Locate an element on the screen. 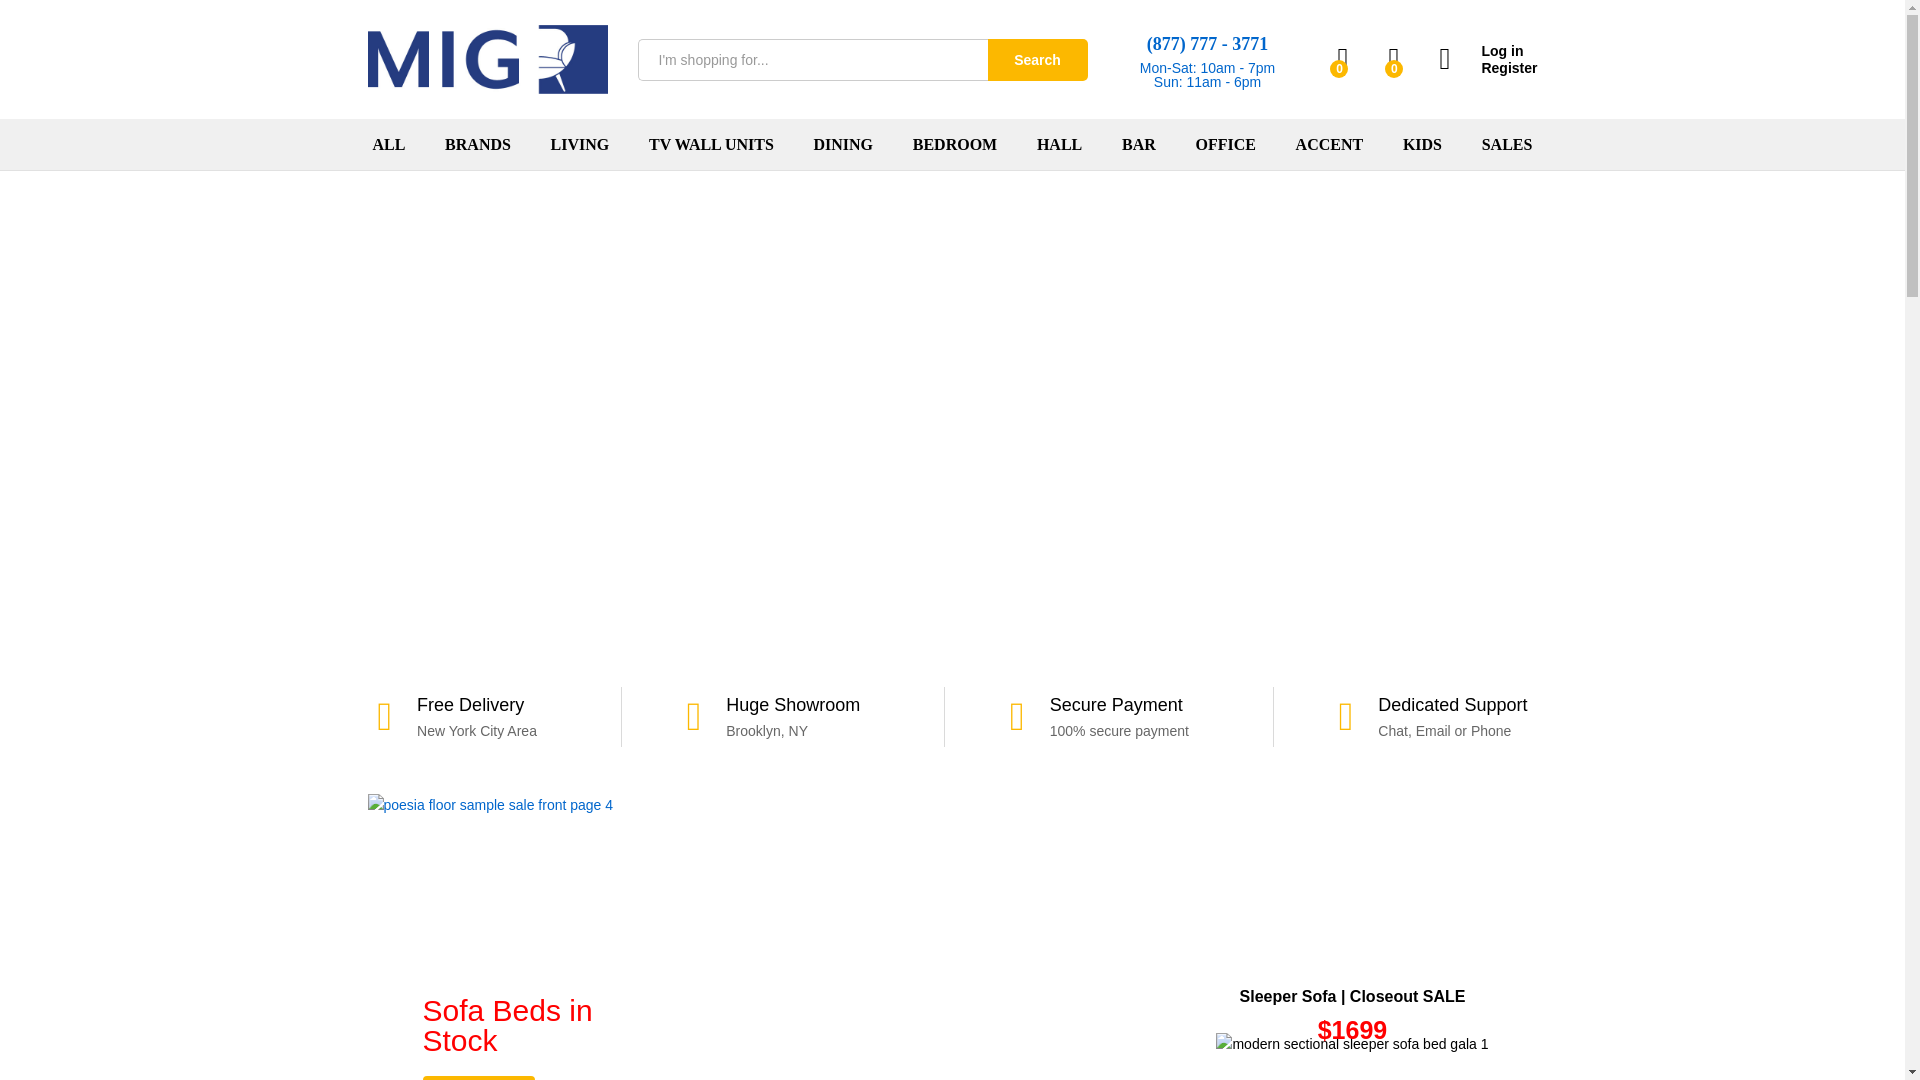 Image resolution: width=1920 pixels, height=1080 pixels. Living Room Furniture is located at coordinates (580, 145).